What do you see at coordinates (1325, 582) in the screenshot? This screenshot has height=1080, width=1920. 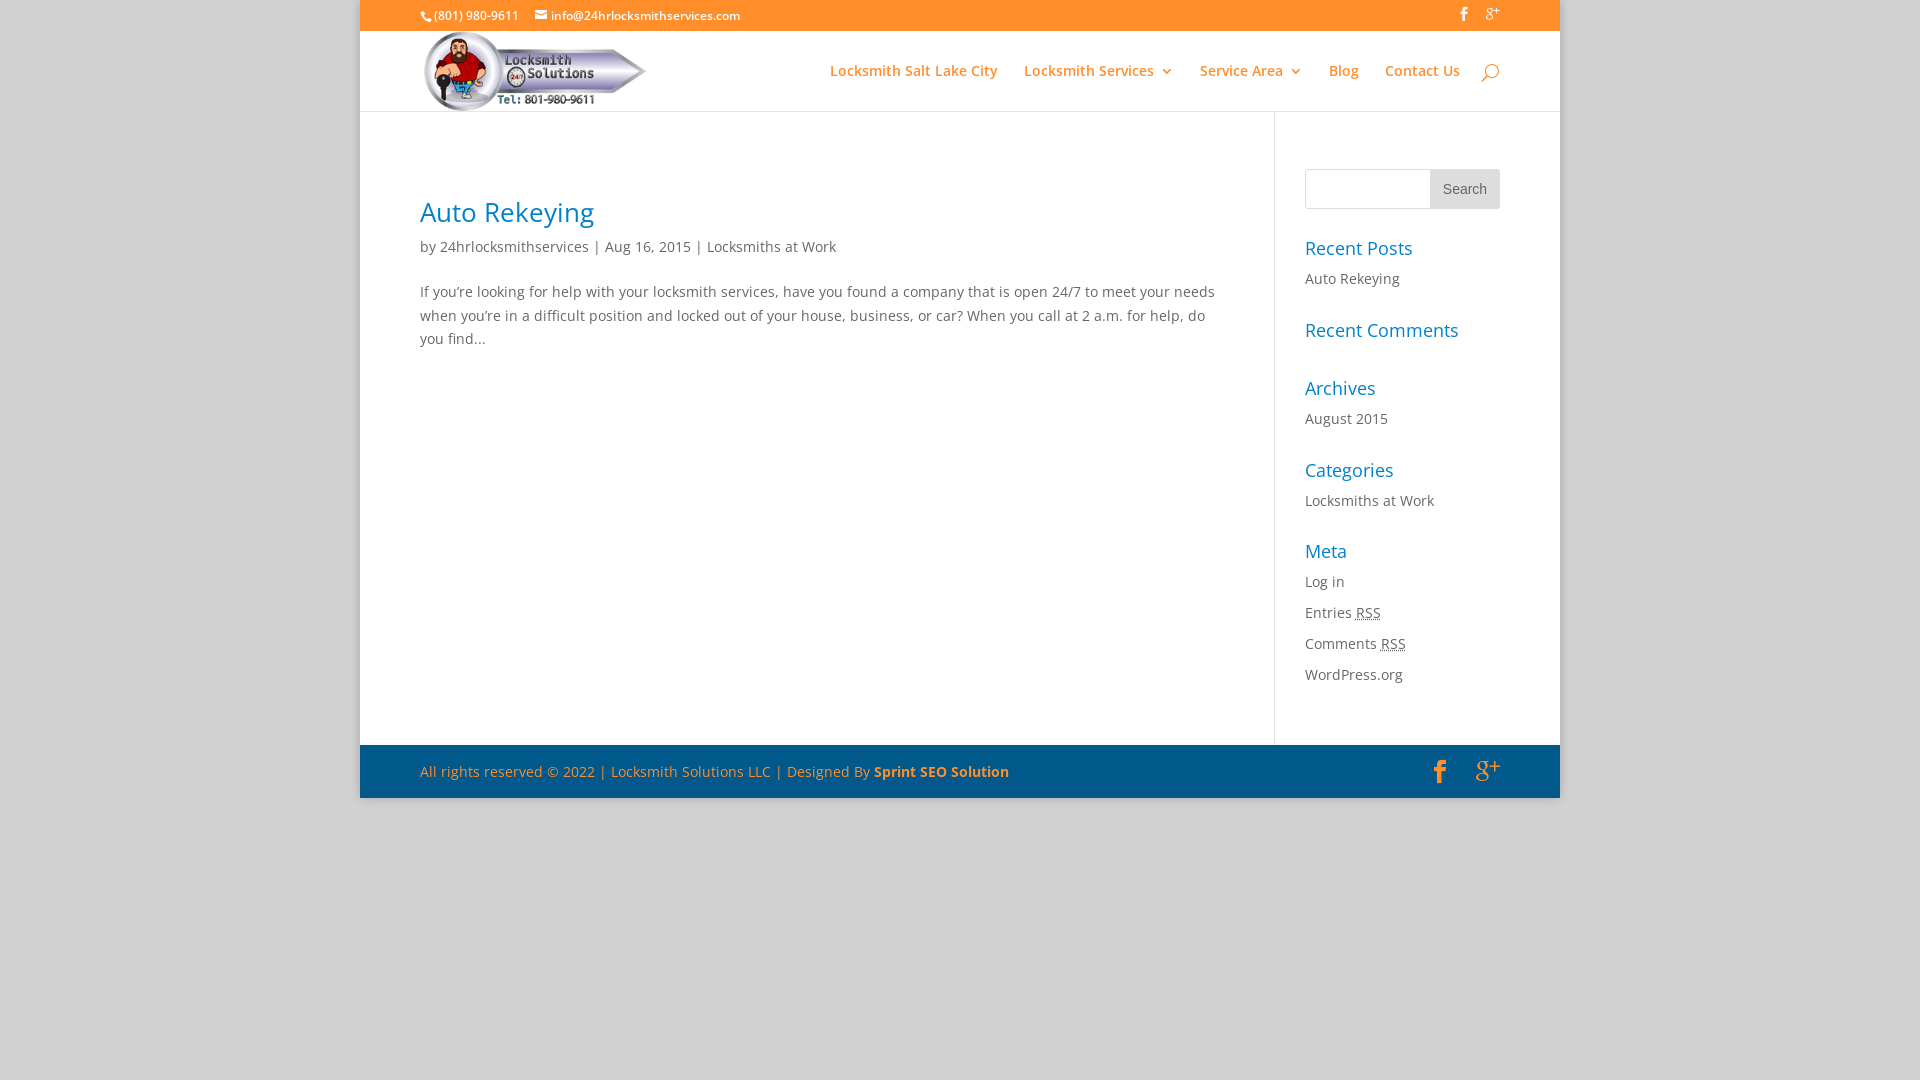 I see `Log in` at bounding box center [1325, 582].